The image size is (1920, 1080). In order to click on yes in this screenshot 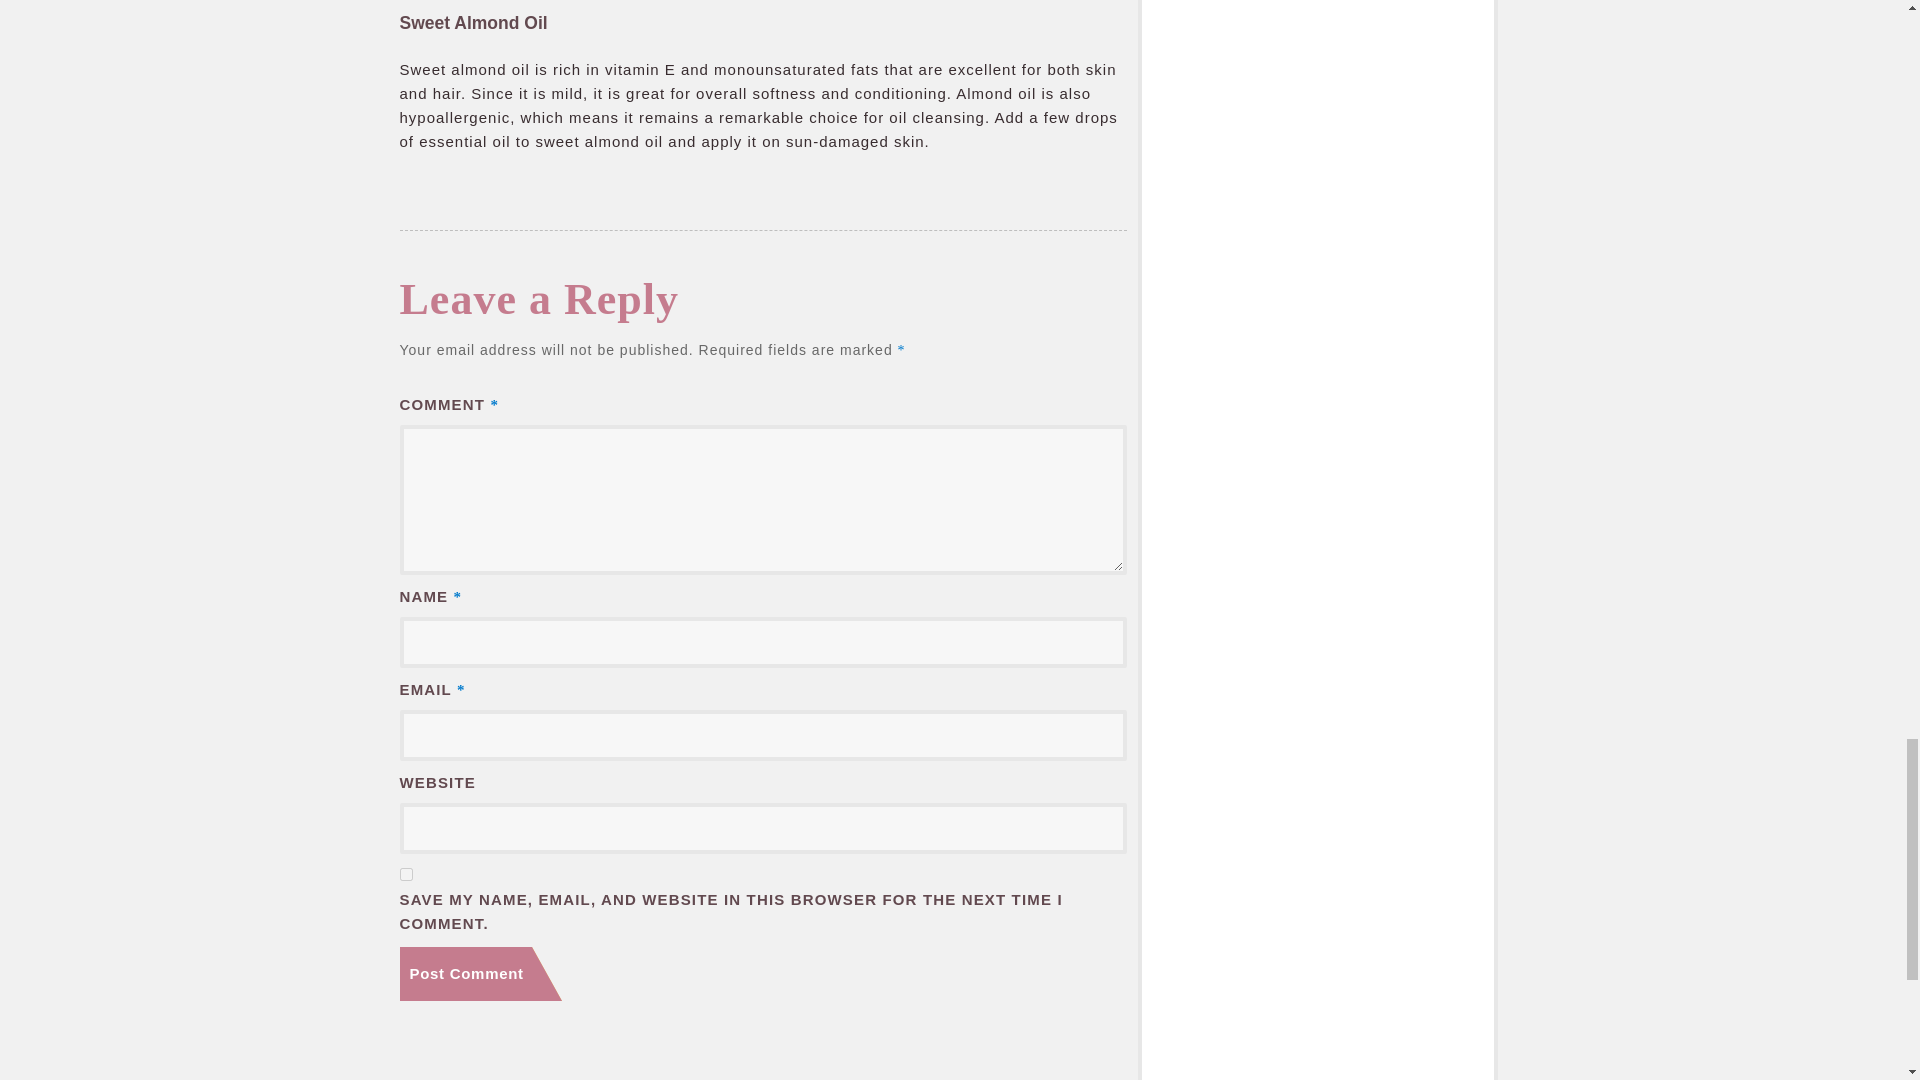, I will do `click(406, 874)`.